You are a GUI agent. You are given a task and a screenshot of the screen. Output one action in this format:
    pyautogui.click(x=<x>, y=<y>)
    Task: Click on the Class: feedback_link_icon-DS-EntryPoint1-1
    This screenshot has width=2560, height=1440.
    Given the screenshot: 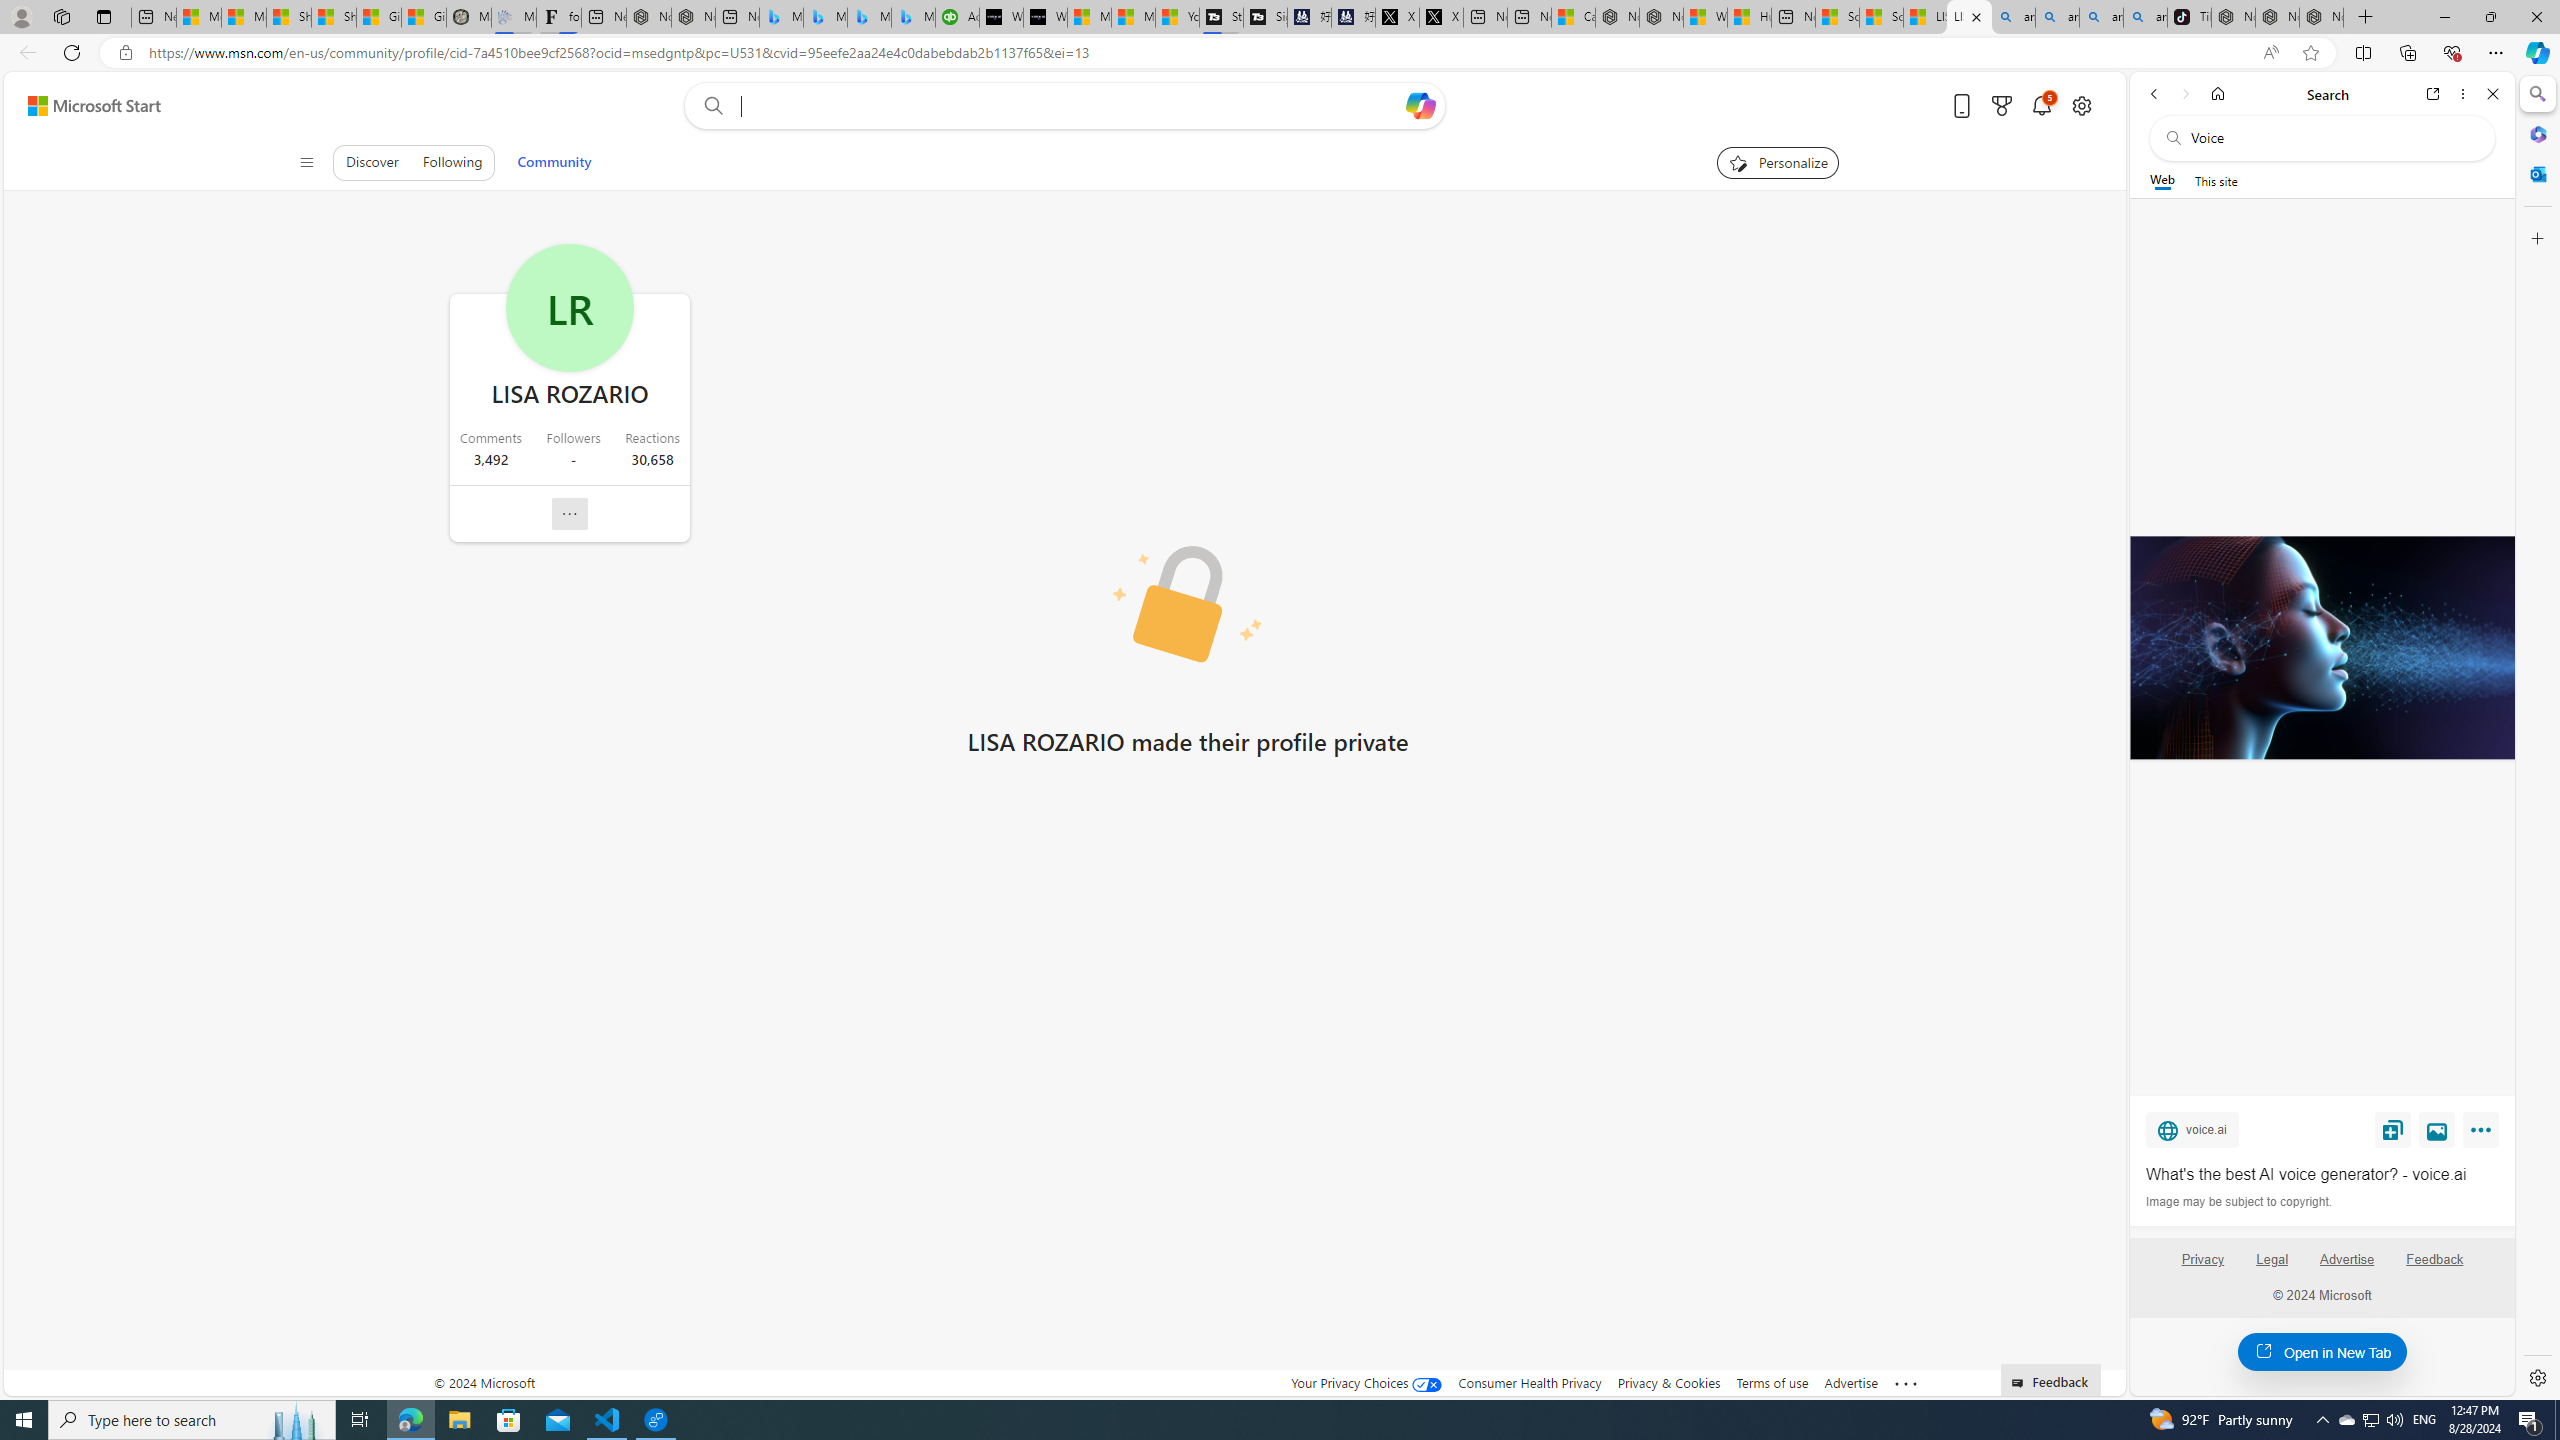 What is the action you would take?
    pyautogui.click(x=2020, y=1383)
    